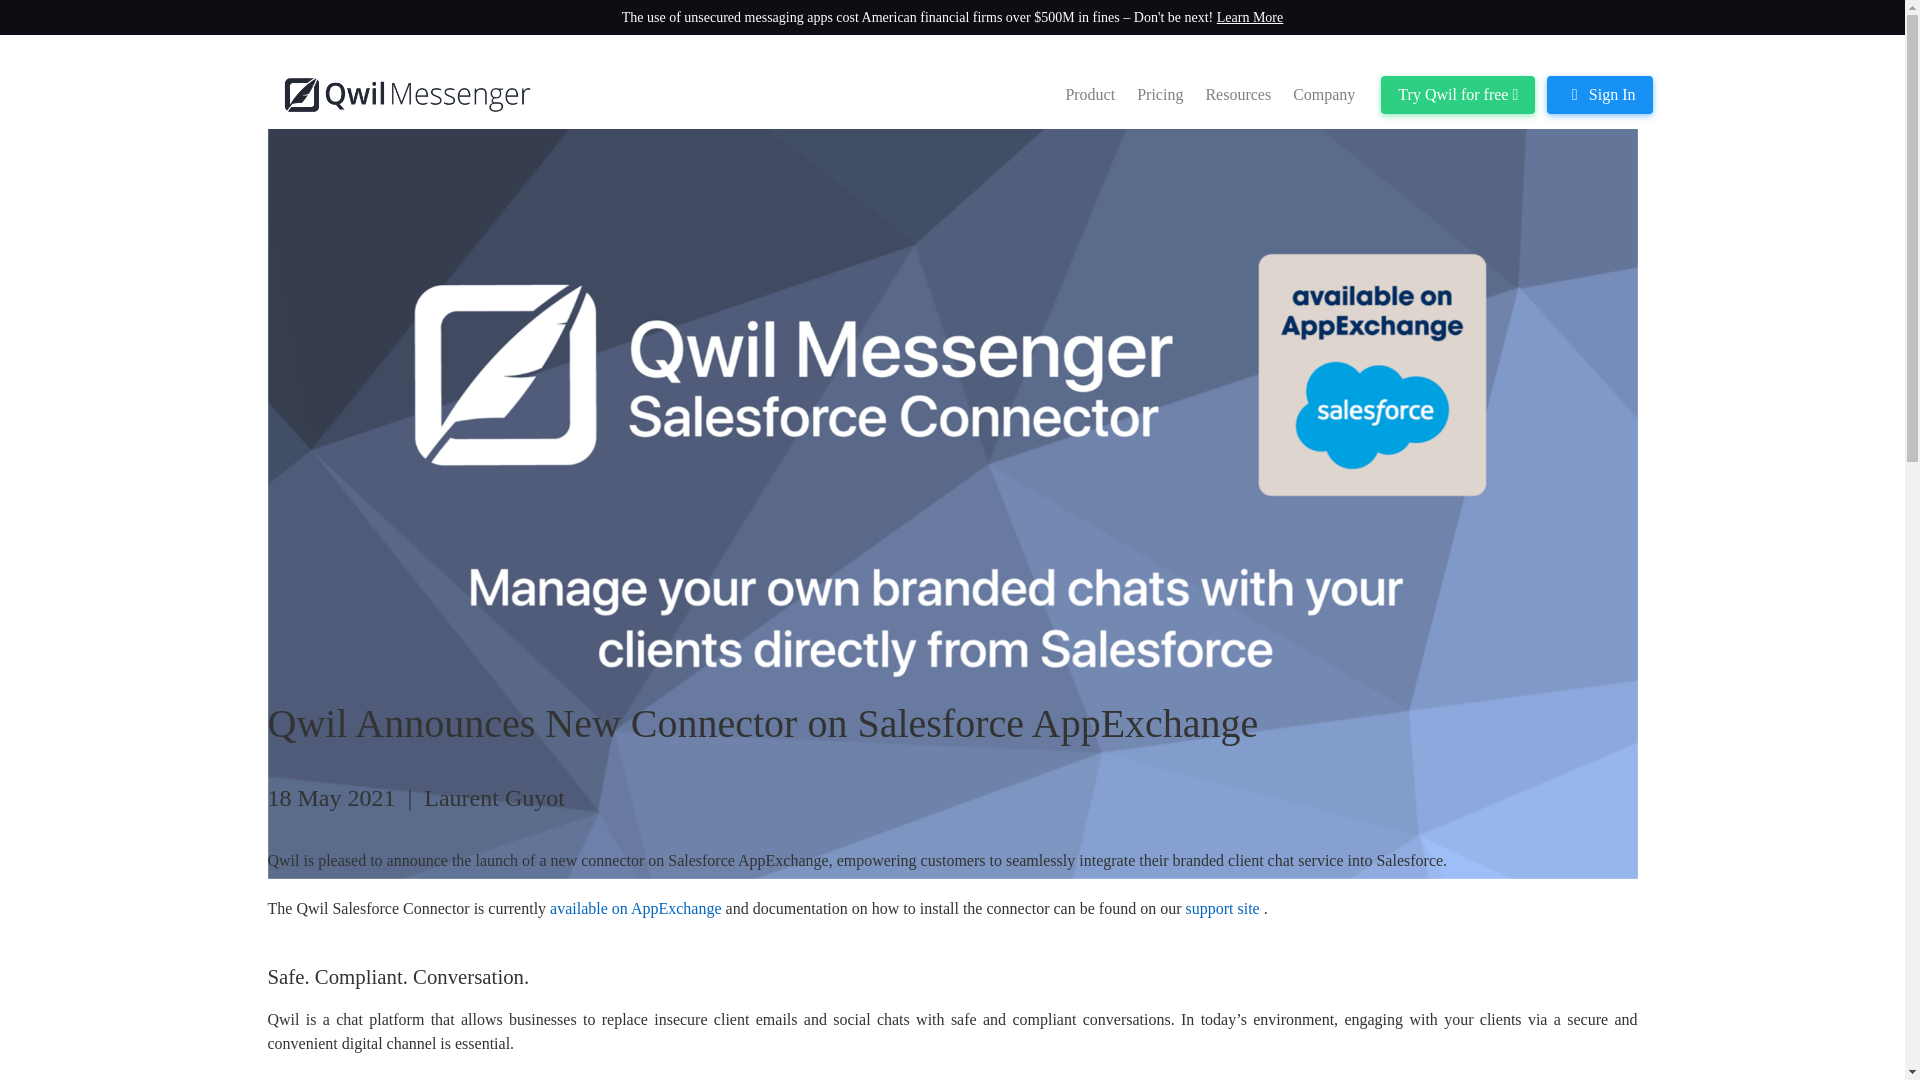  What do you see at coordinates (1224, 908) in the screenshot?
I see `support site` at bounding box center [1224, 908].